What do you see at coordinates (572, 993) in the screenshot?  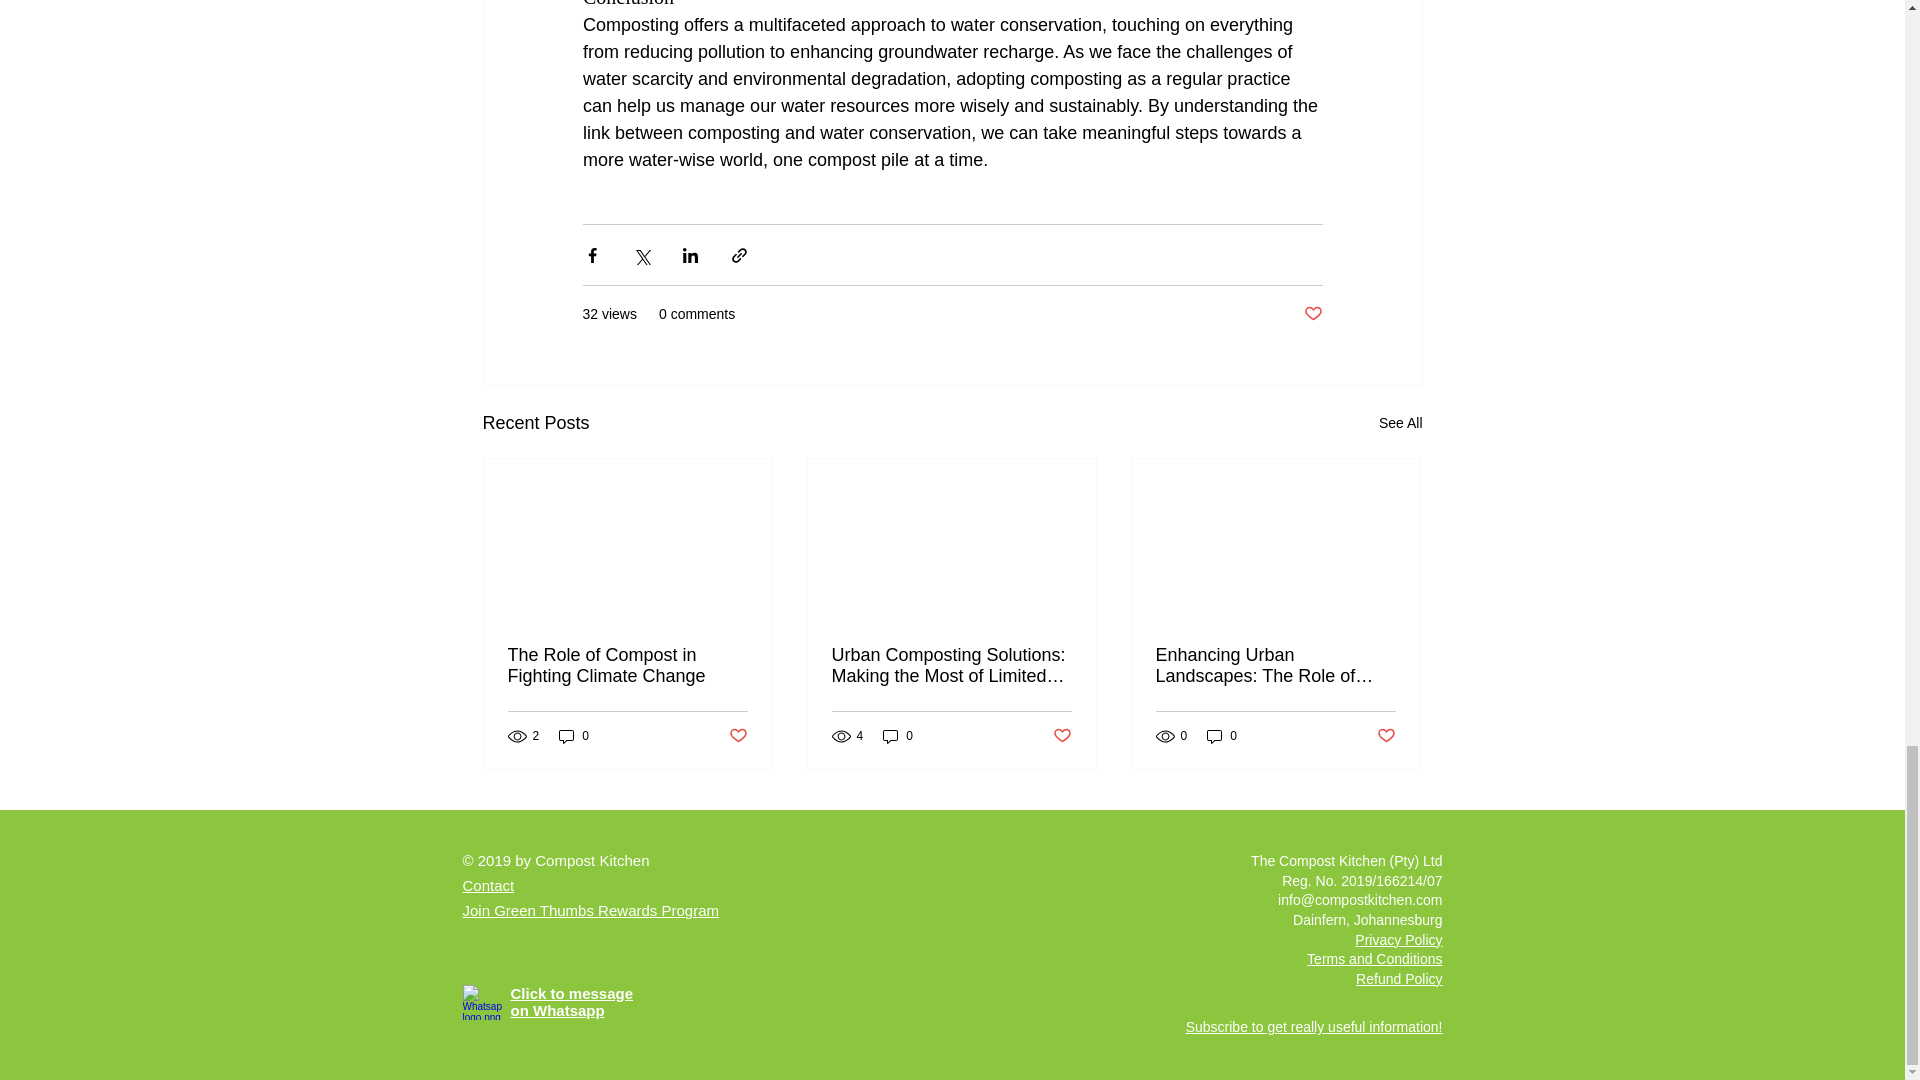 I see `Click to message` at bounding box center [572, 993].